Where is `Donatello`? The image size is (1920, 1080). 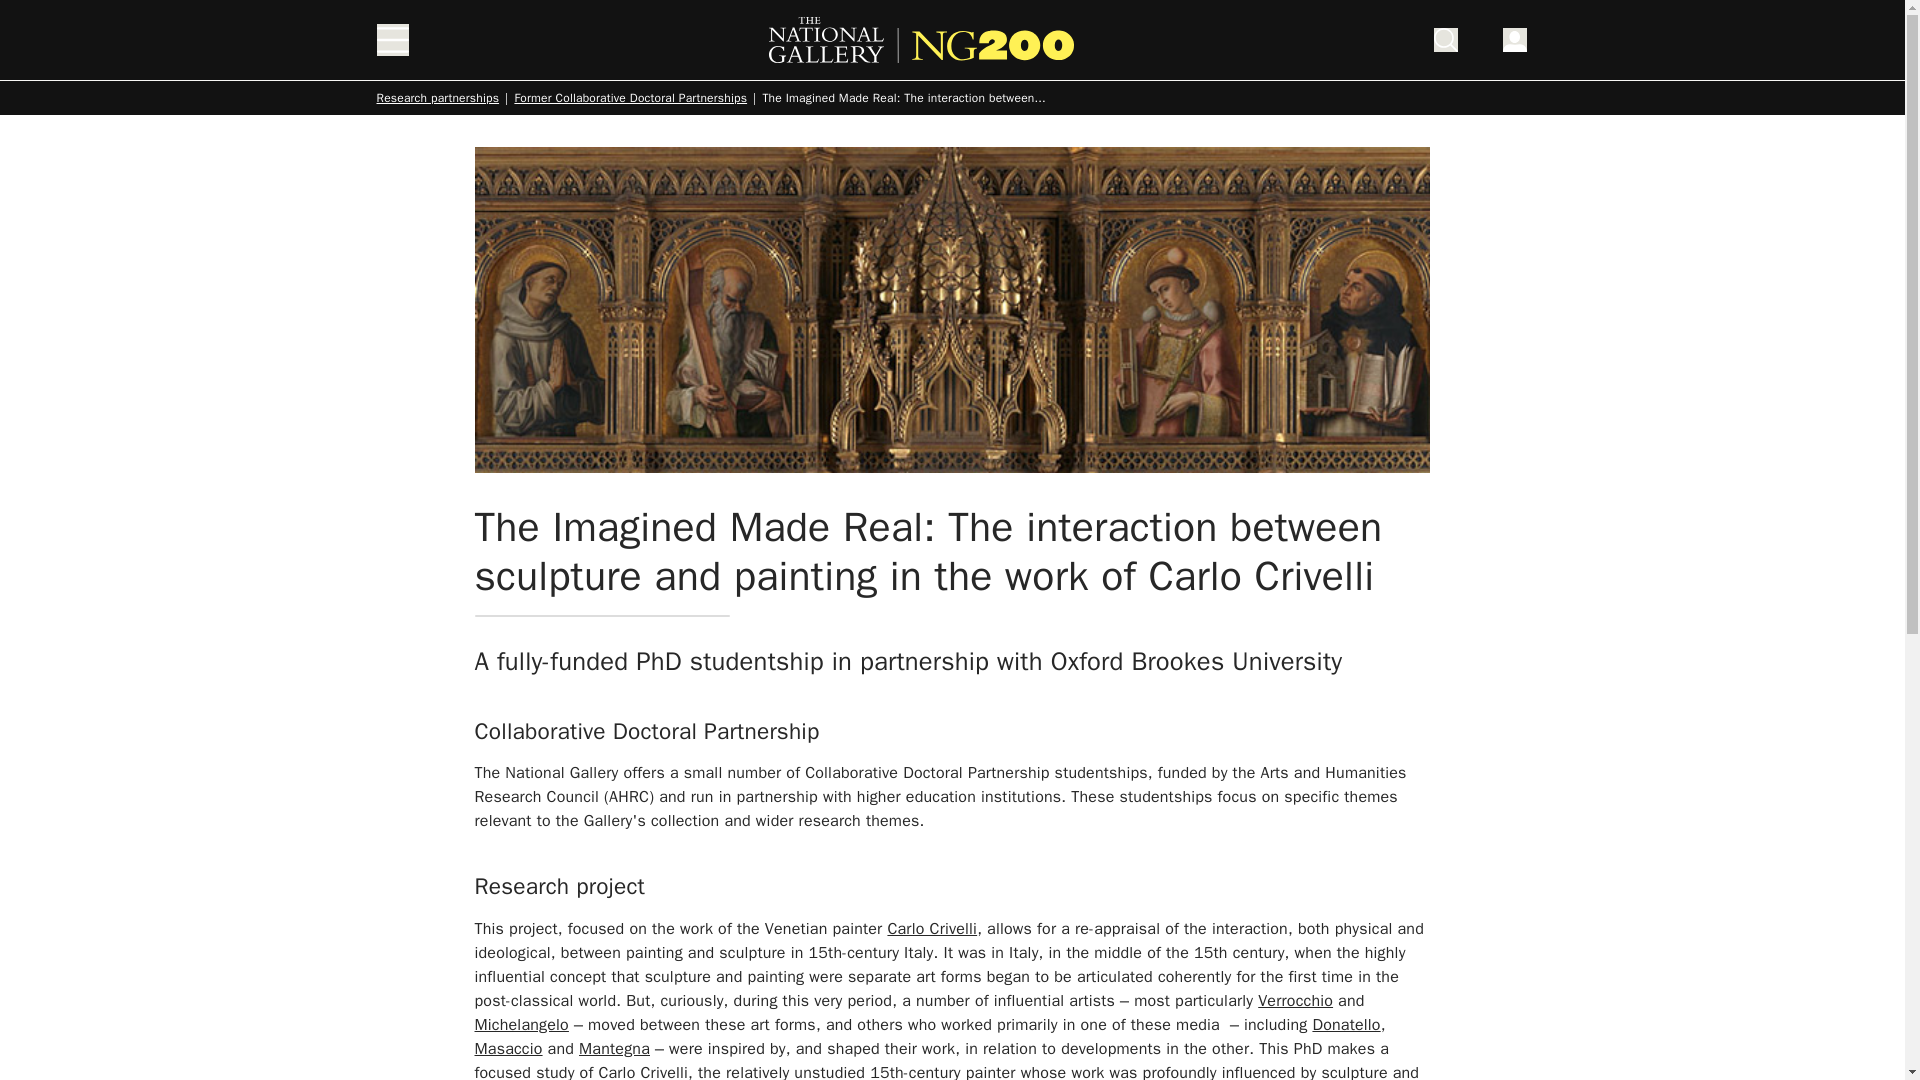 Donatello is located at coordinates (1346, 1024).